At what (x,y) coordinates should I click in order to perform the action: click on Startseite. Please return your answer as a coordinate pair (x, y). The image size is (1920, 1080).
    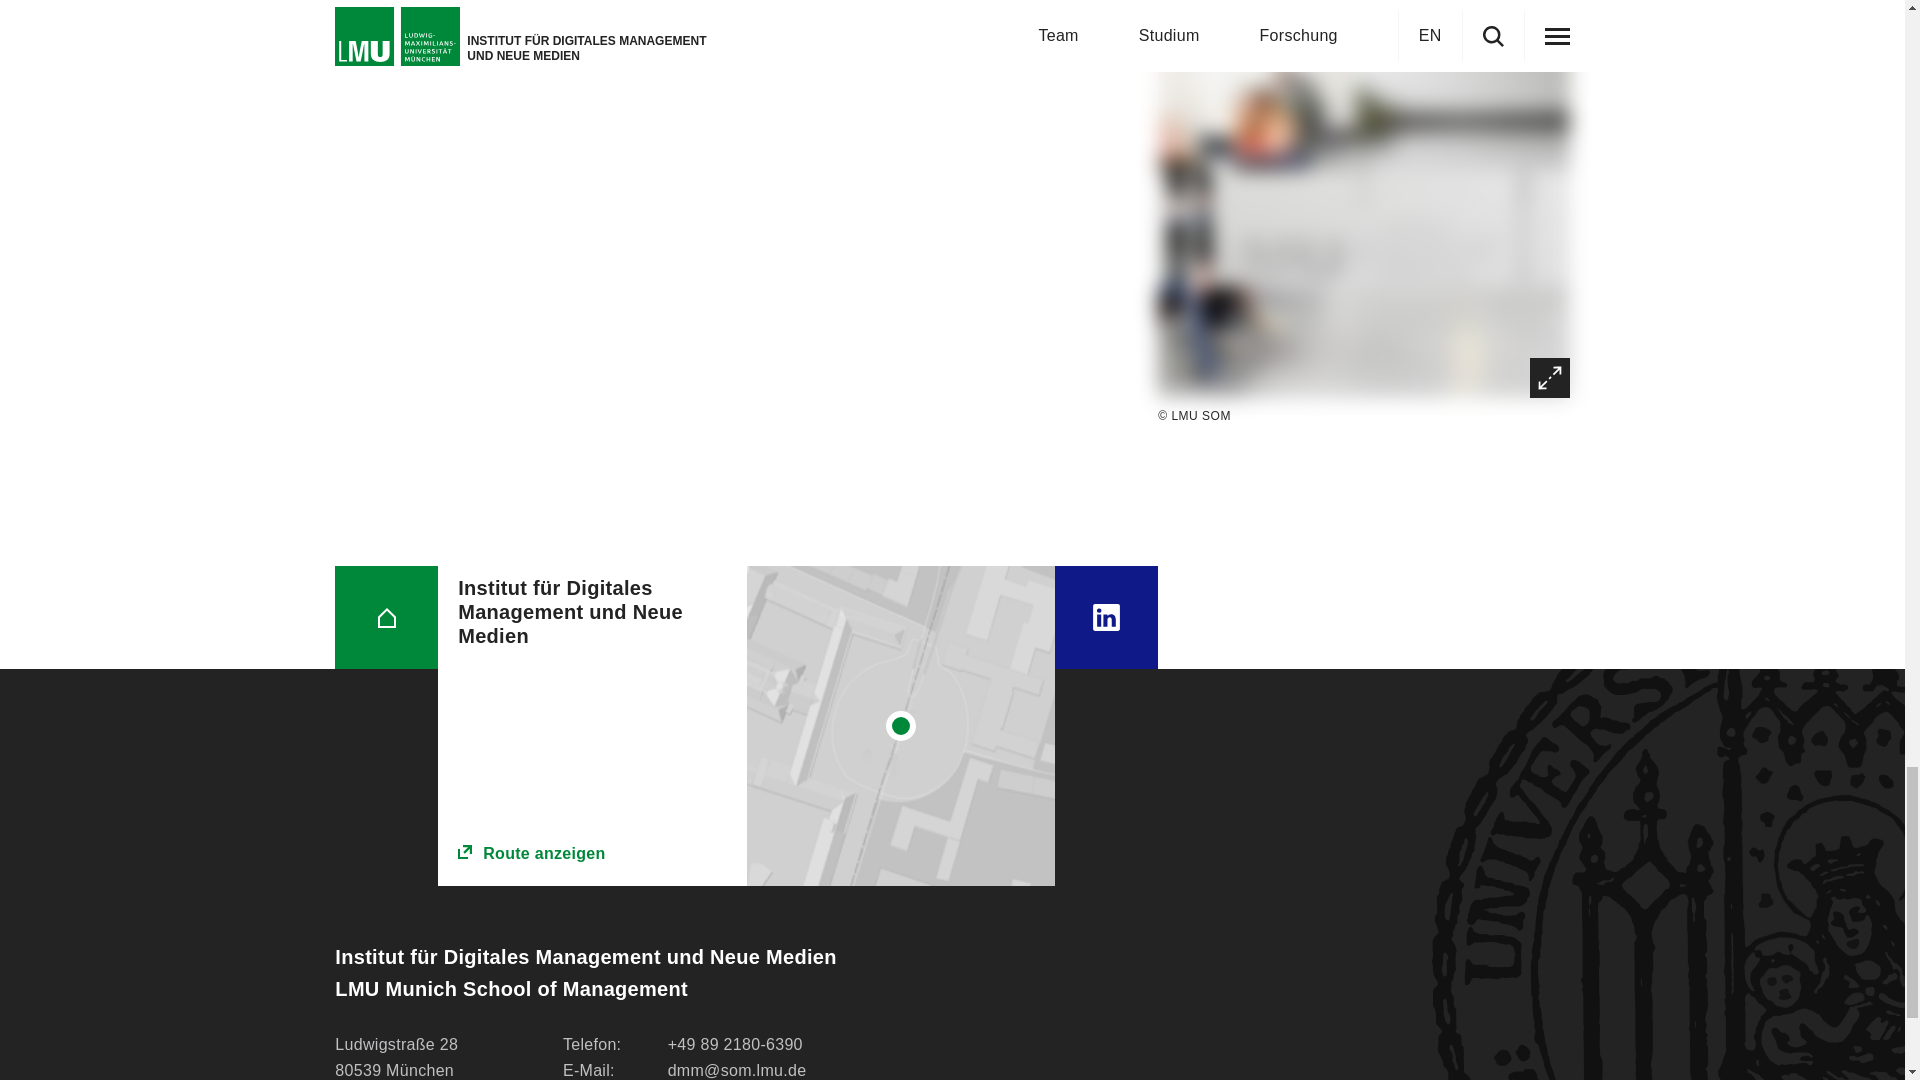
    Looking at the image, I should click on (386, 616).